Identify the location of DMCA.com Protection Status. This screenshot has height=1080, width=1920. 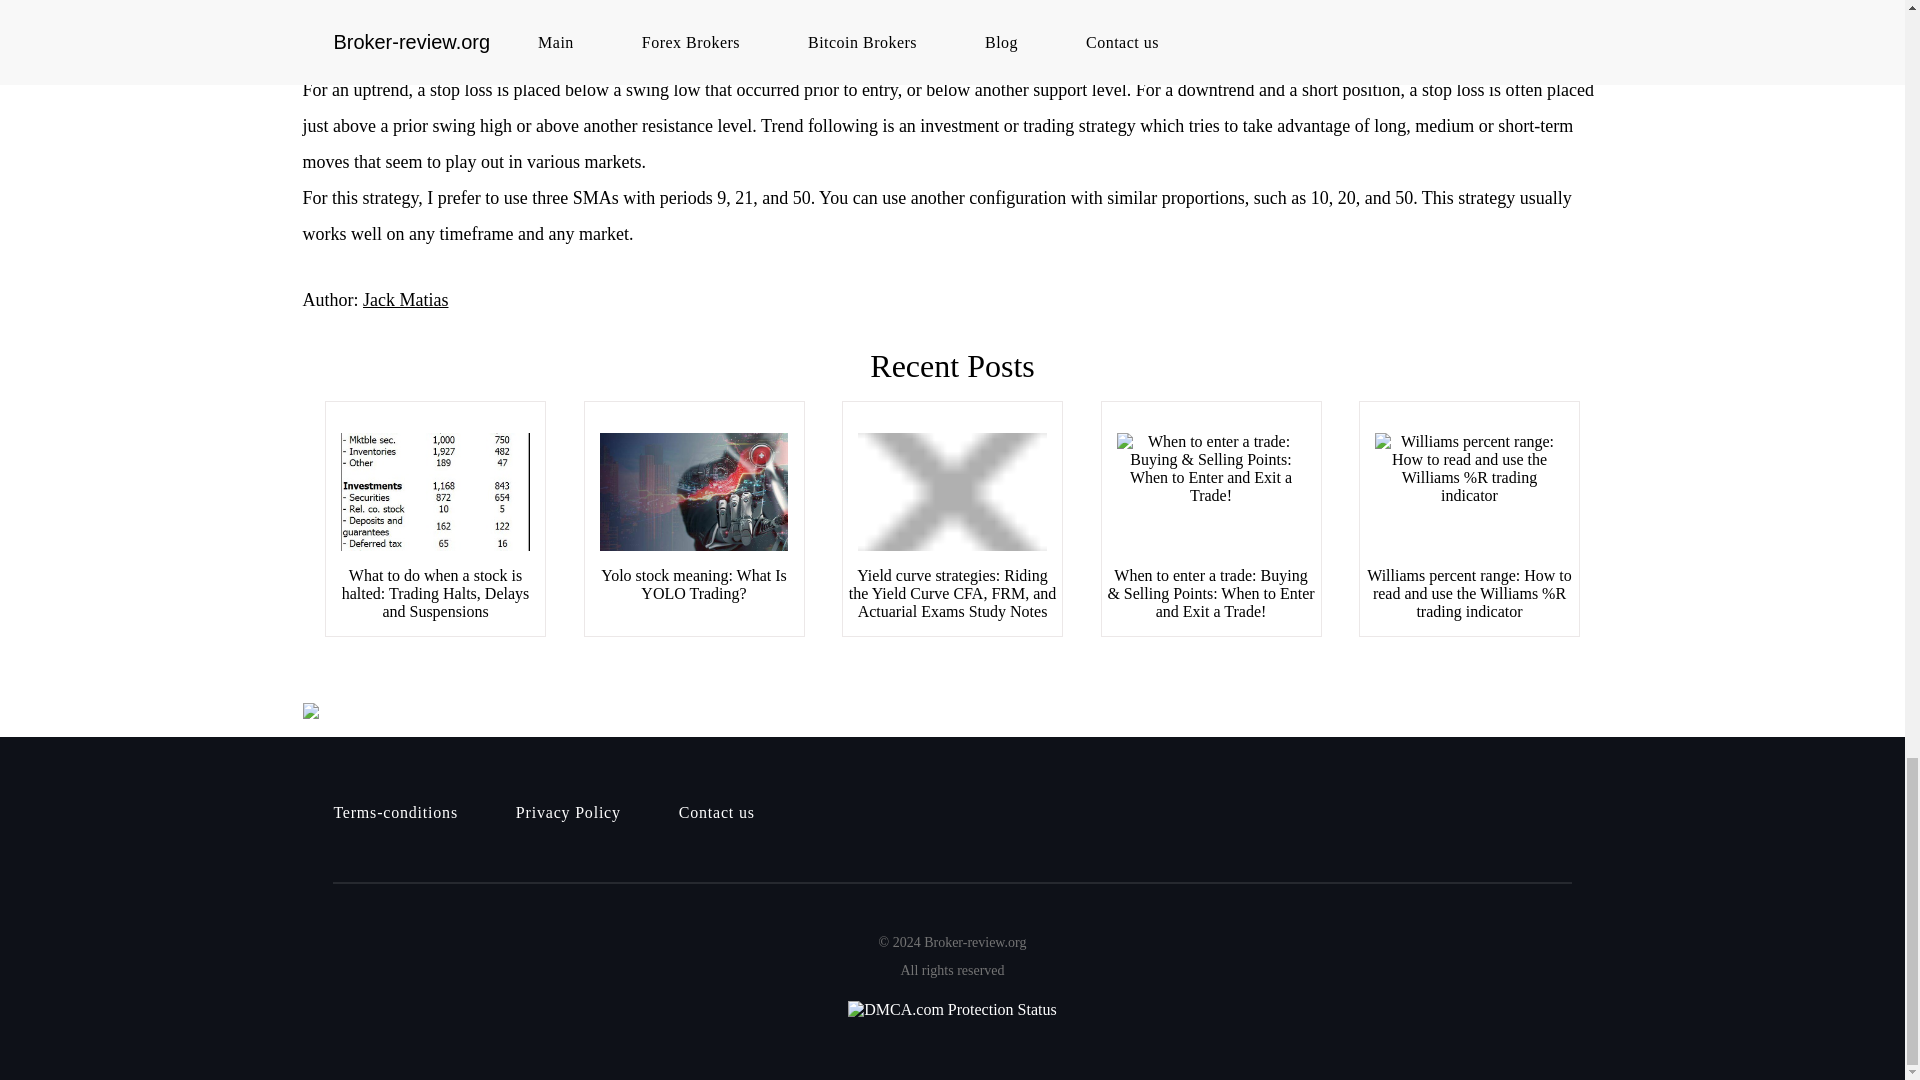
(952, 1009).